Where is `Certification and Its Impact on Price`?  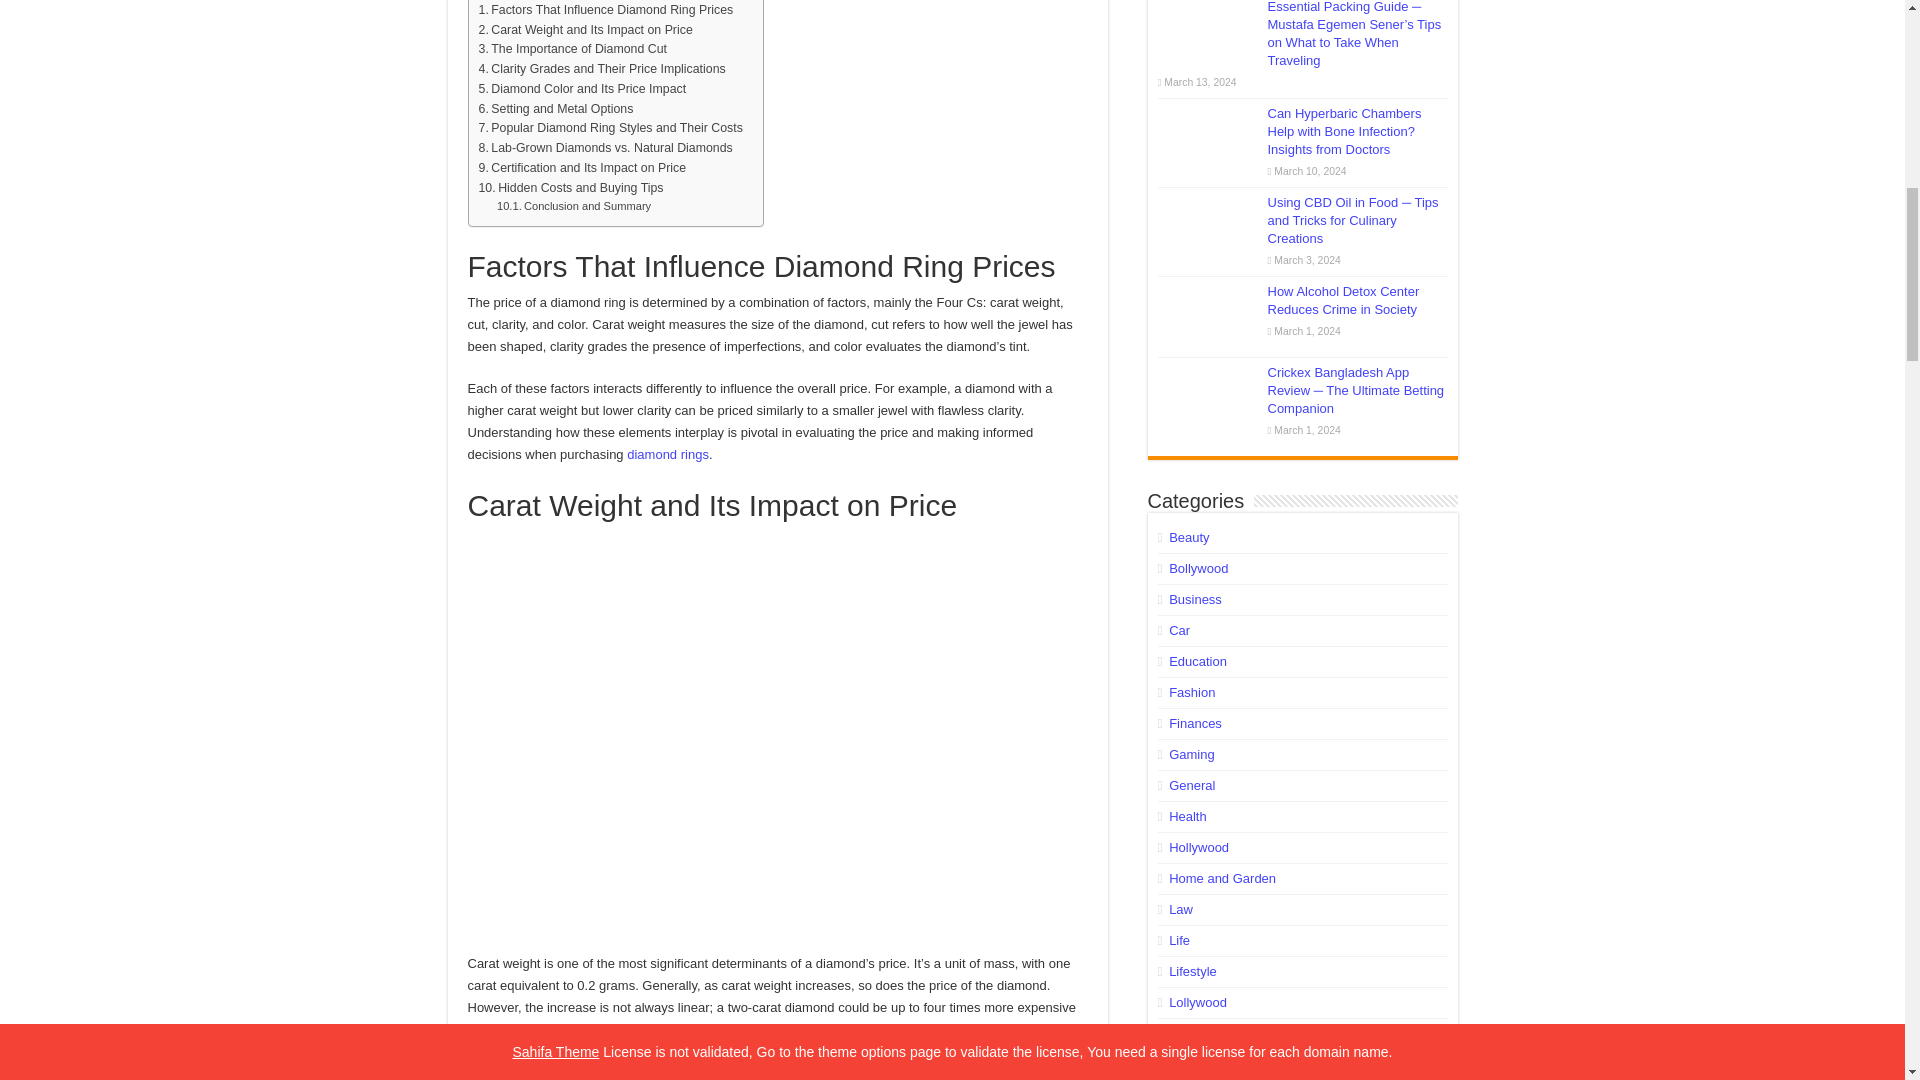
Certification and Its Impact on Price is located at coordinates (582, 168).